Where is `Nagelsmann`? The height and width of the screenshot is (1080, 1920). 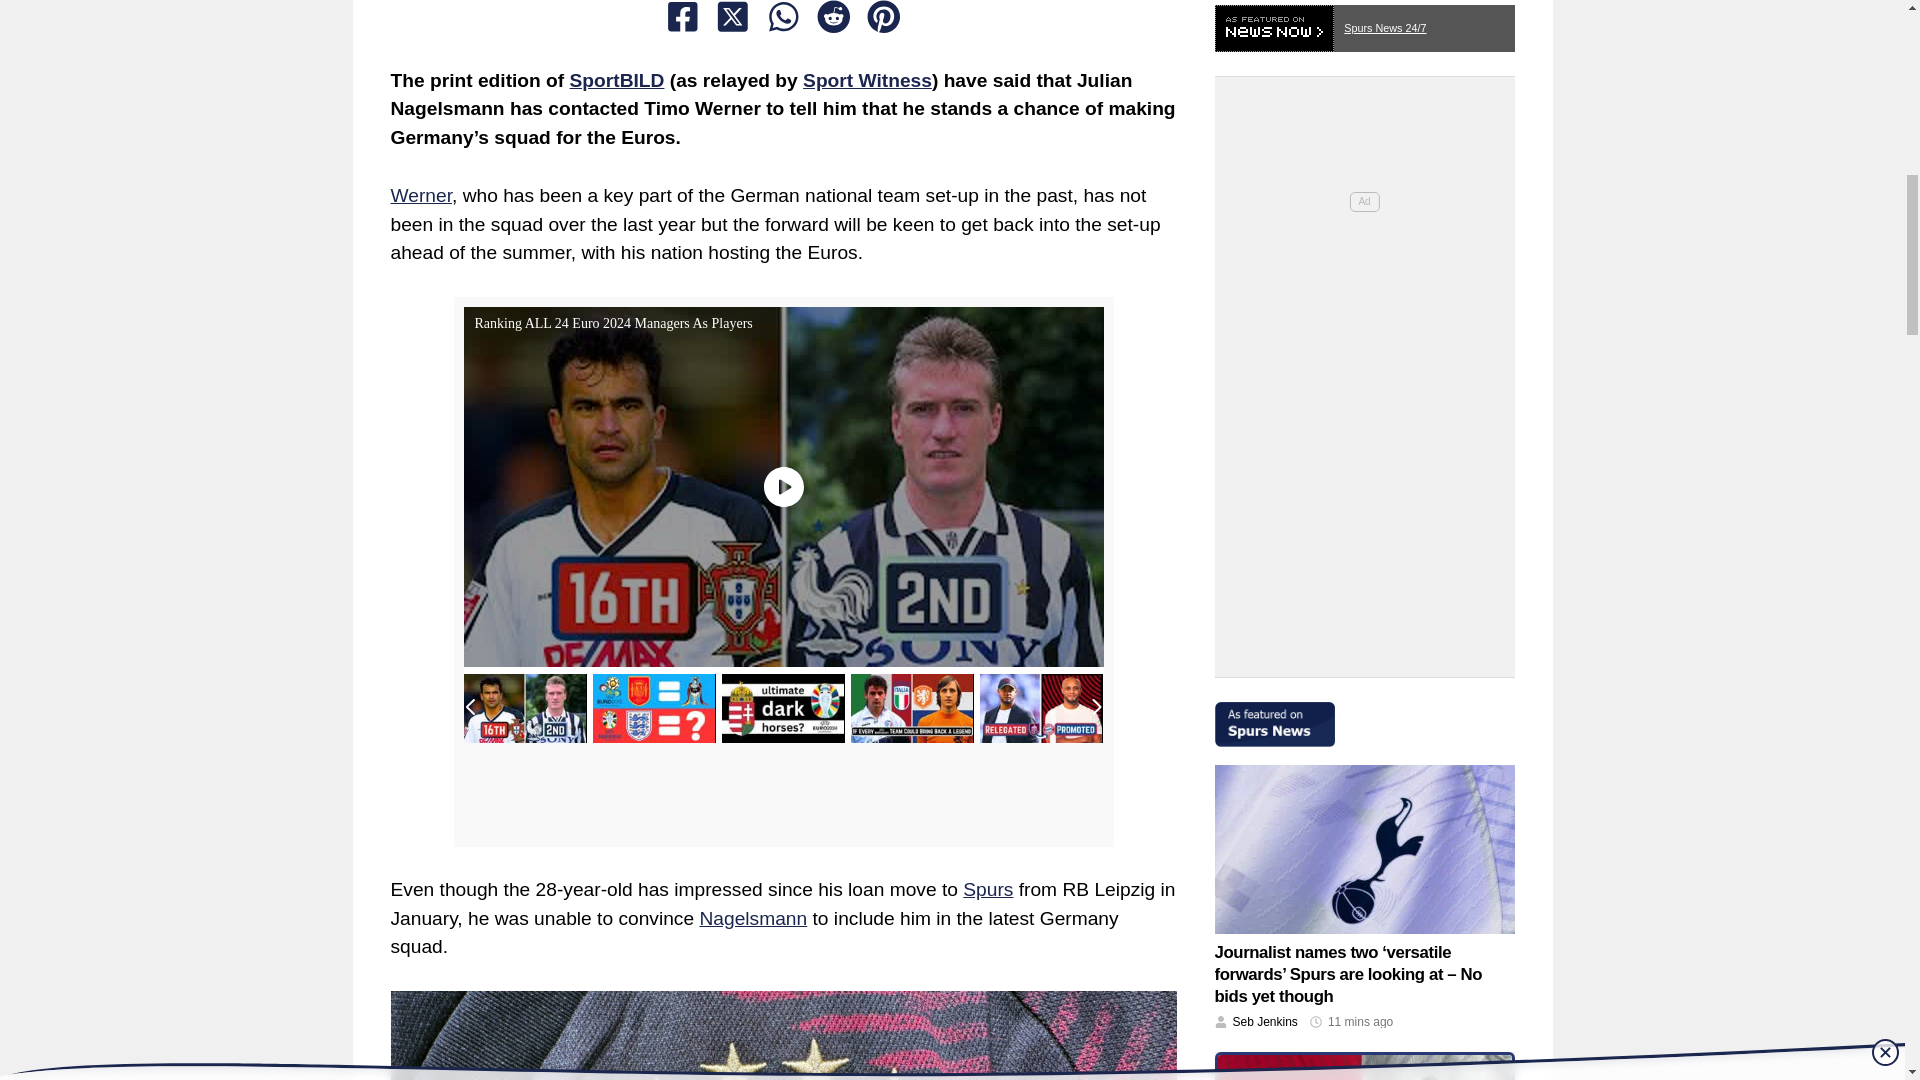 Nagelsmann is located at coordinates (752, 918).